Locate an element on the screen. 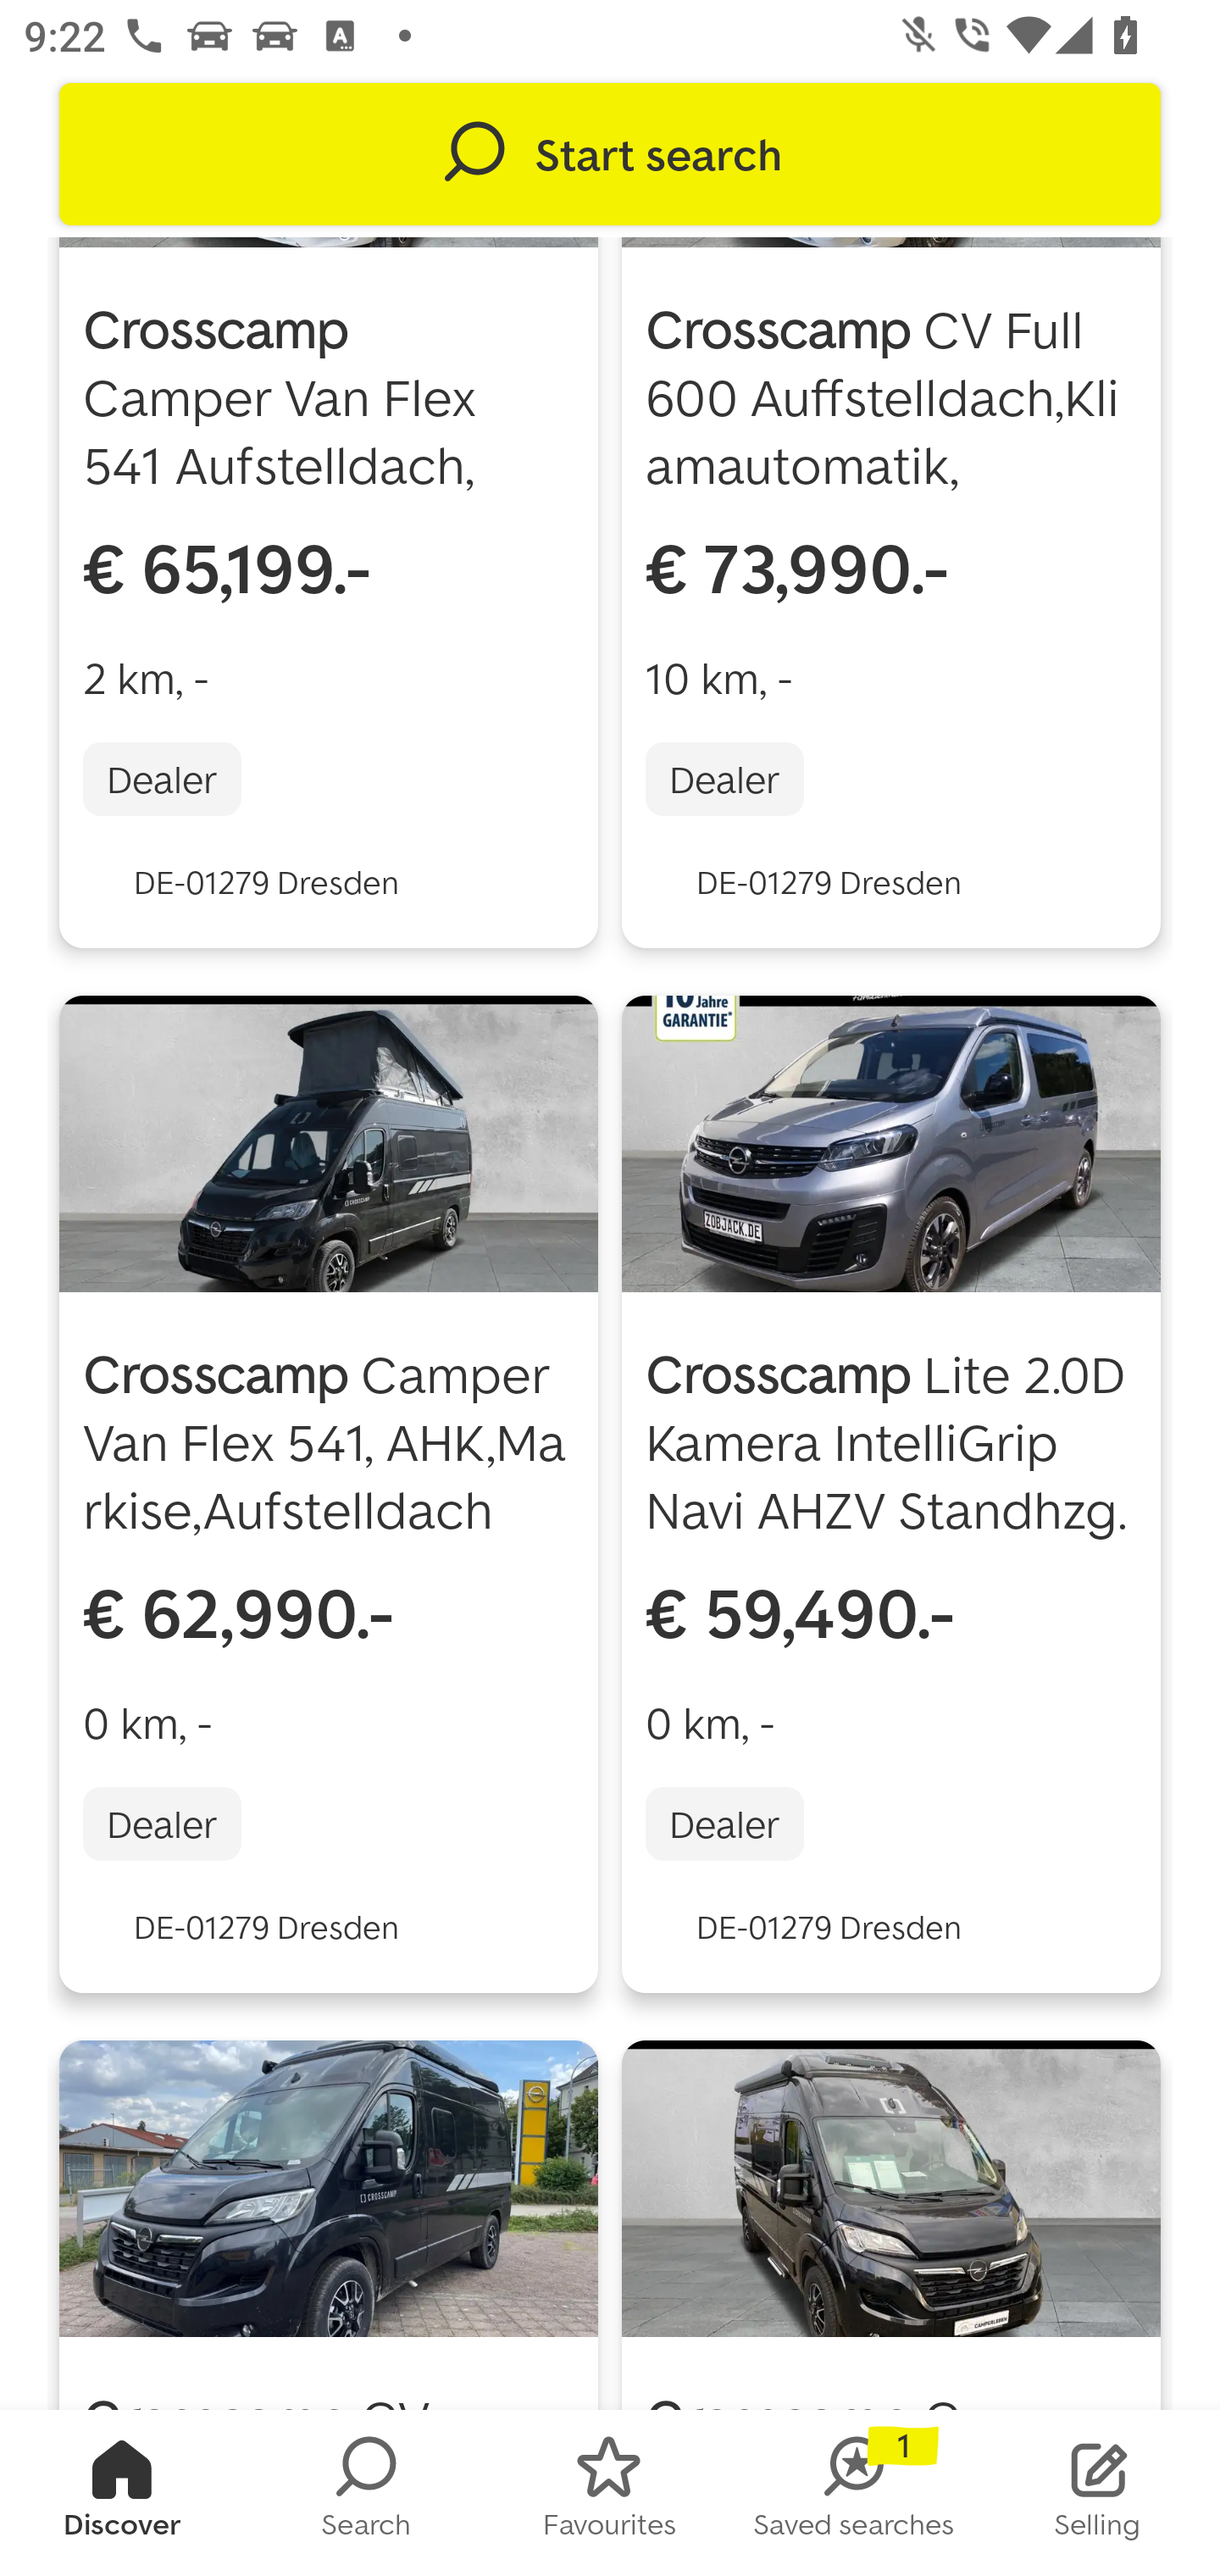  HOMESCREEN Discover is located at coordinates (122, 2493).